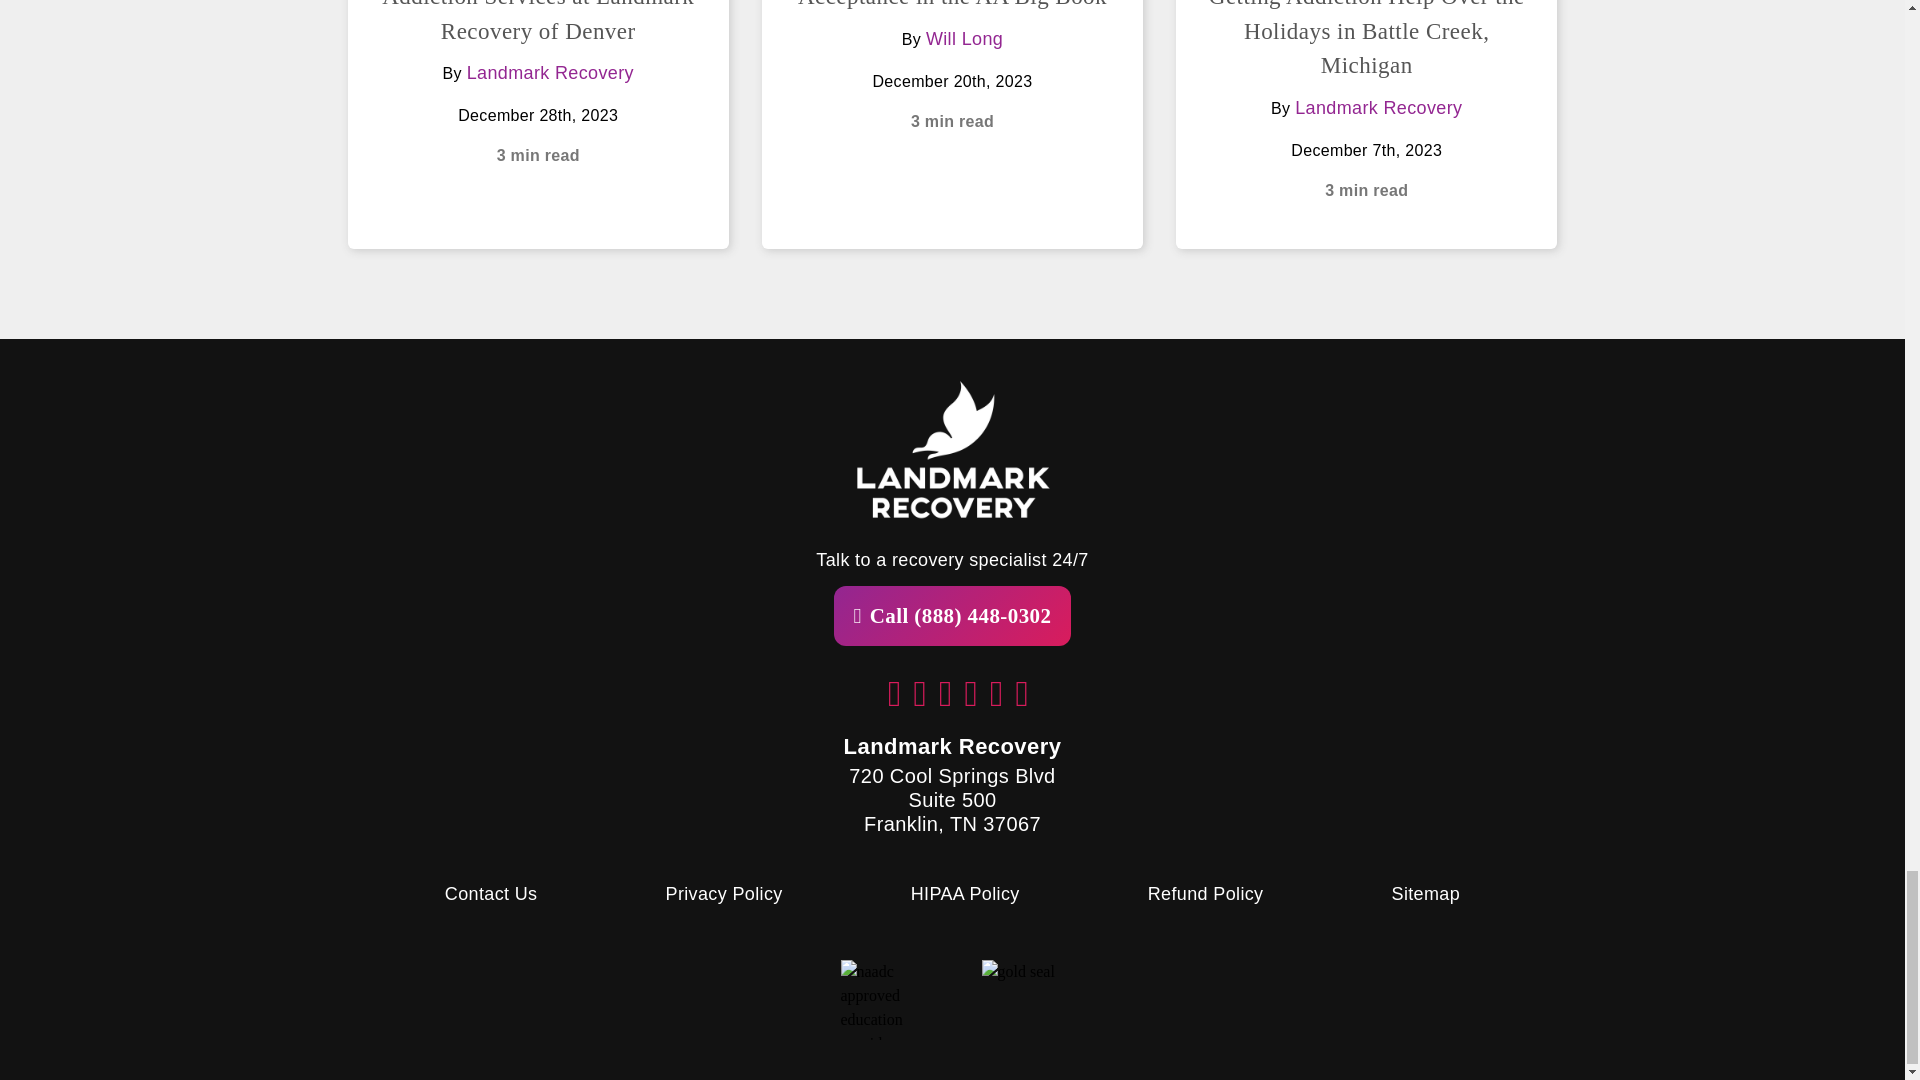 This screenshot has width=1920, height=1080. Describe the element at coordinates (550, 72) in the screenshot. I see `Landmark Recovery` at that location.